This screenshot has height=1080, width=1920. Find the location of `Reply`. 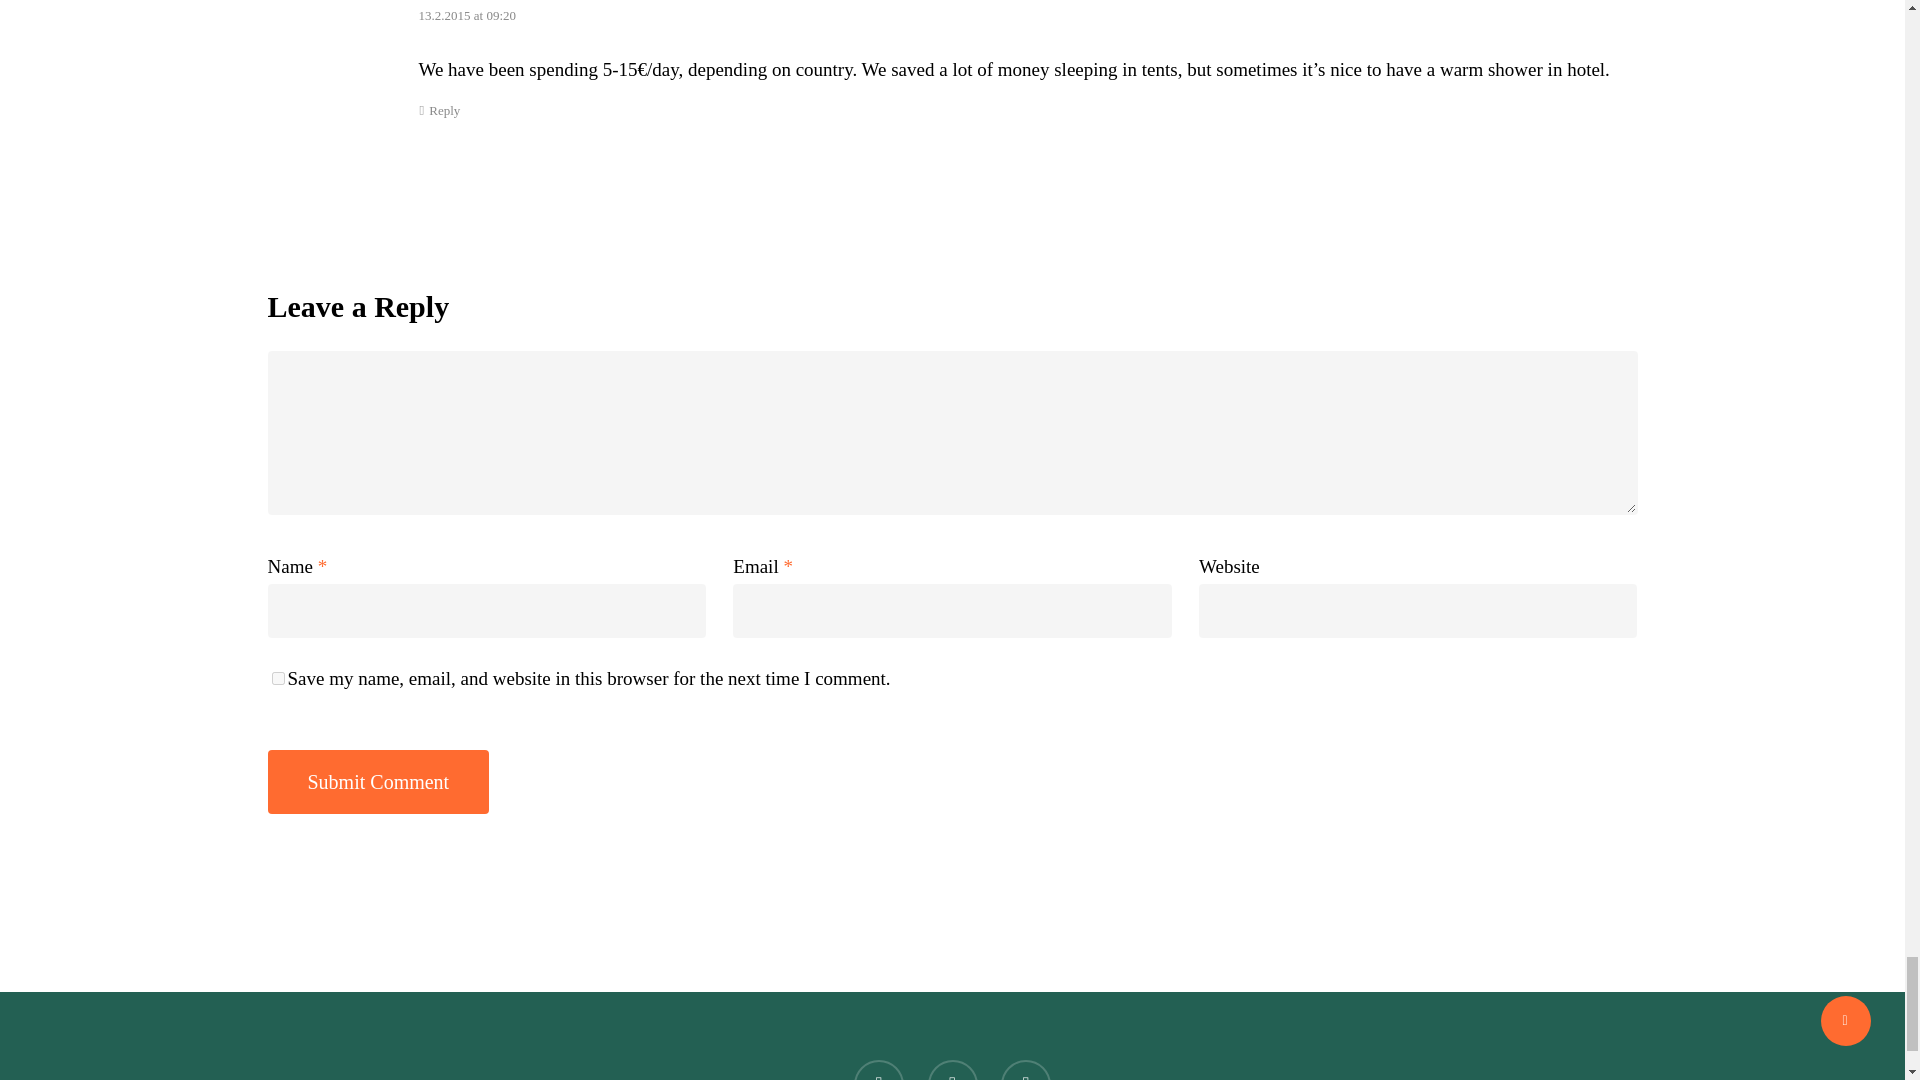

Reply is located at coordinates (439, 110).